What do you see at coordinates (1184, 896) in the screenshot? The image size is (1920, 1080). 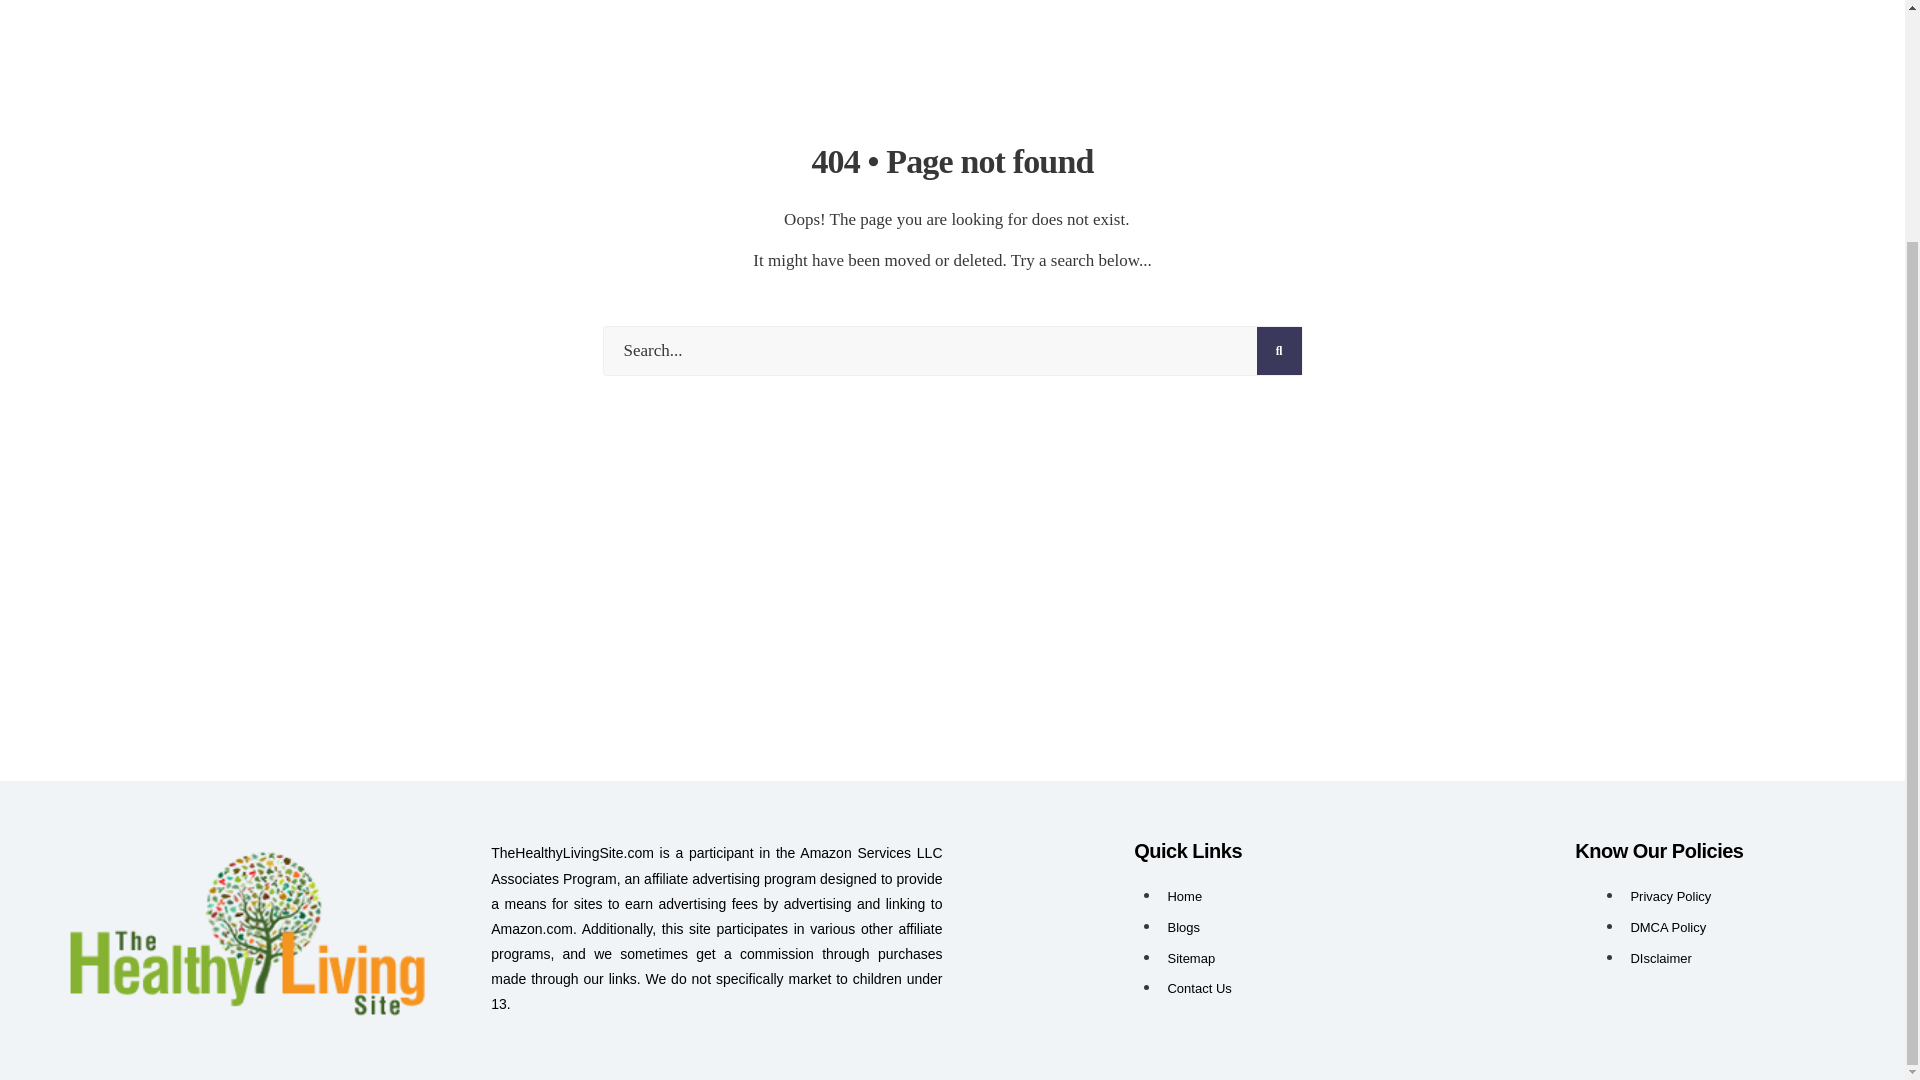 I see `Home` at bounding box center [1184, 896].